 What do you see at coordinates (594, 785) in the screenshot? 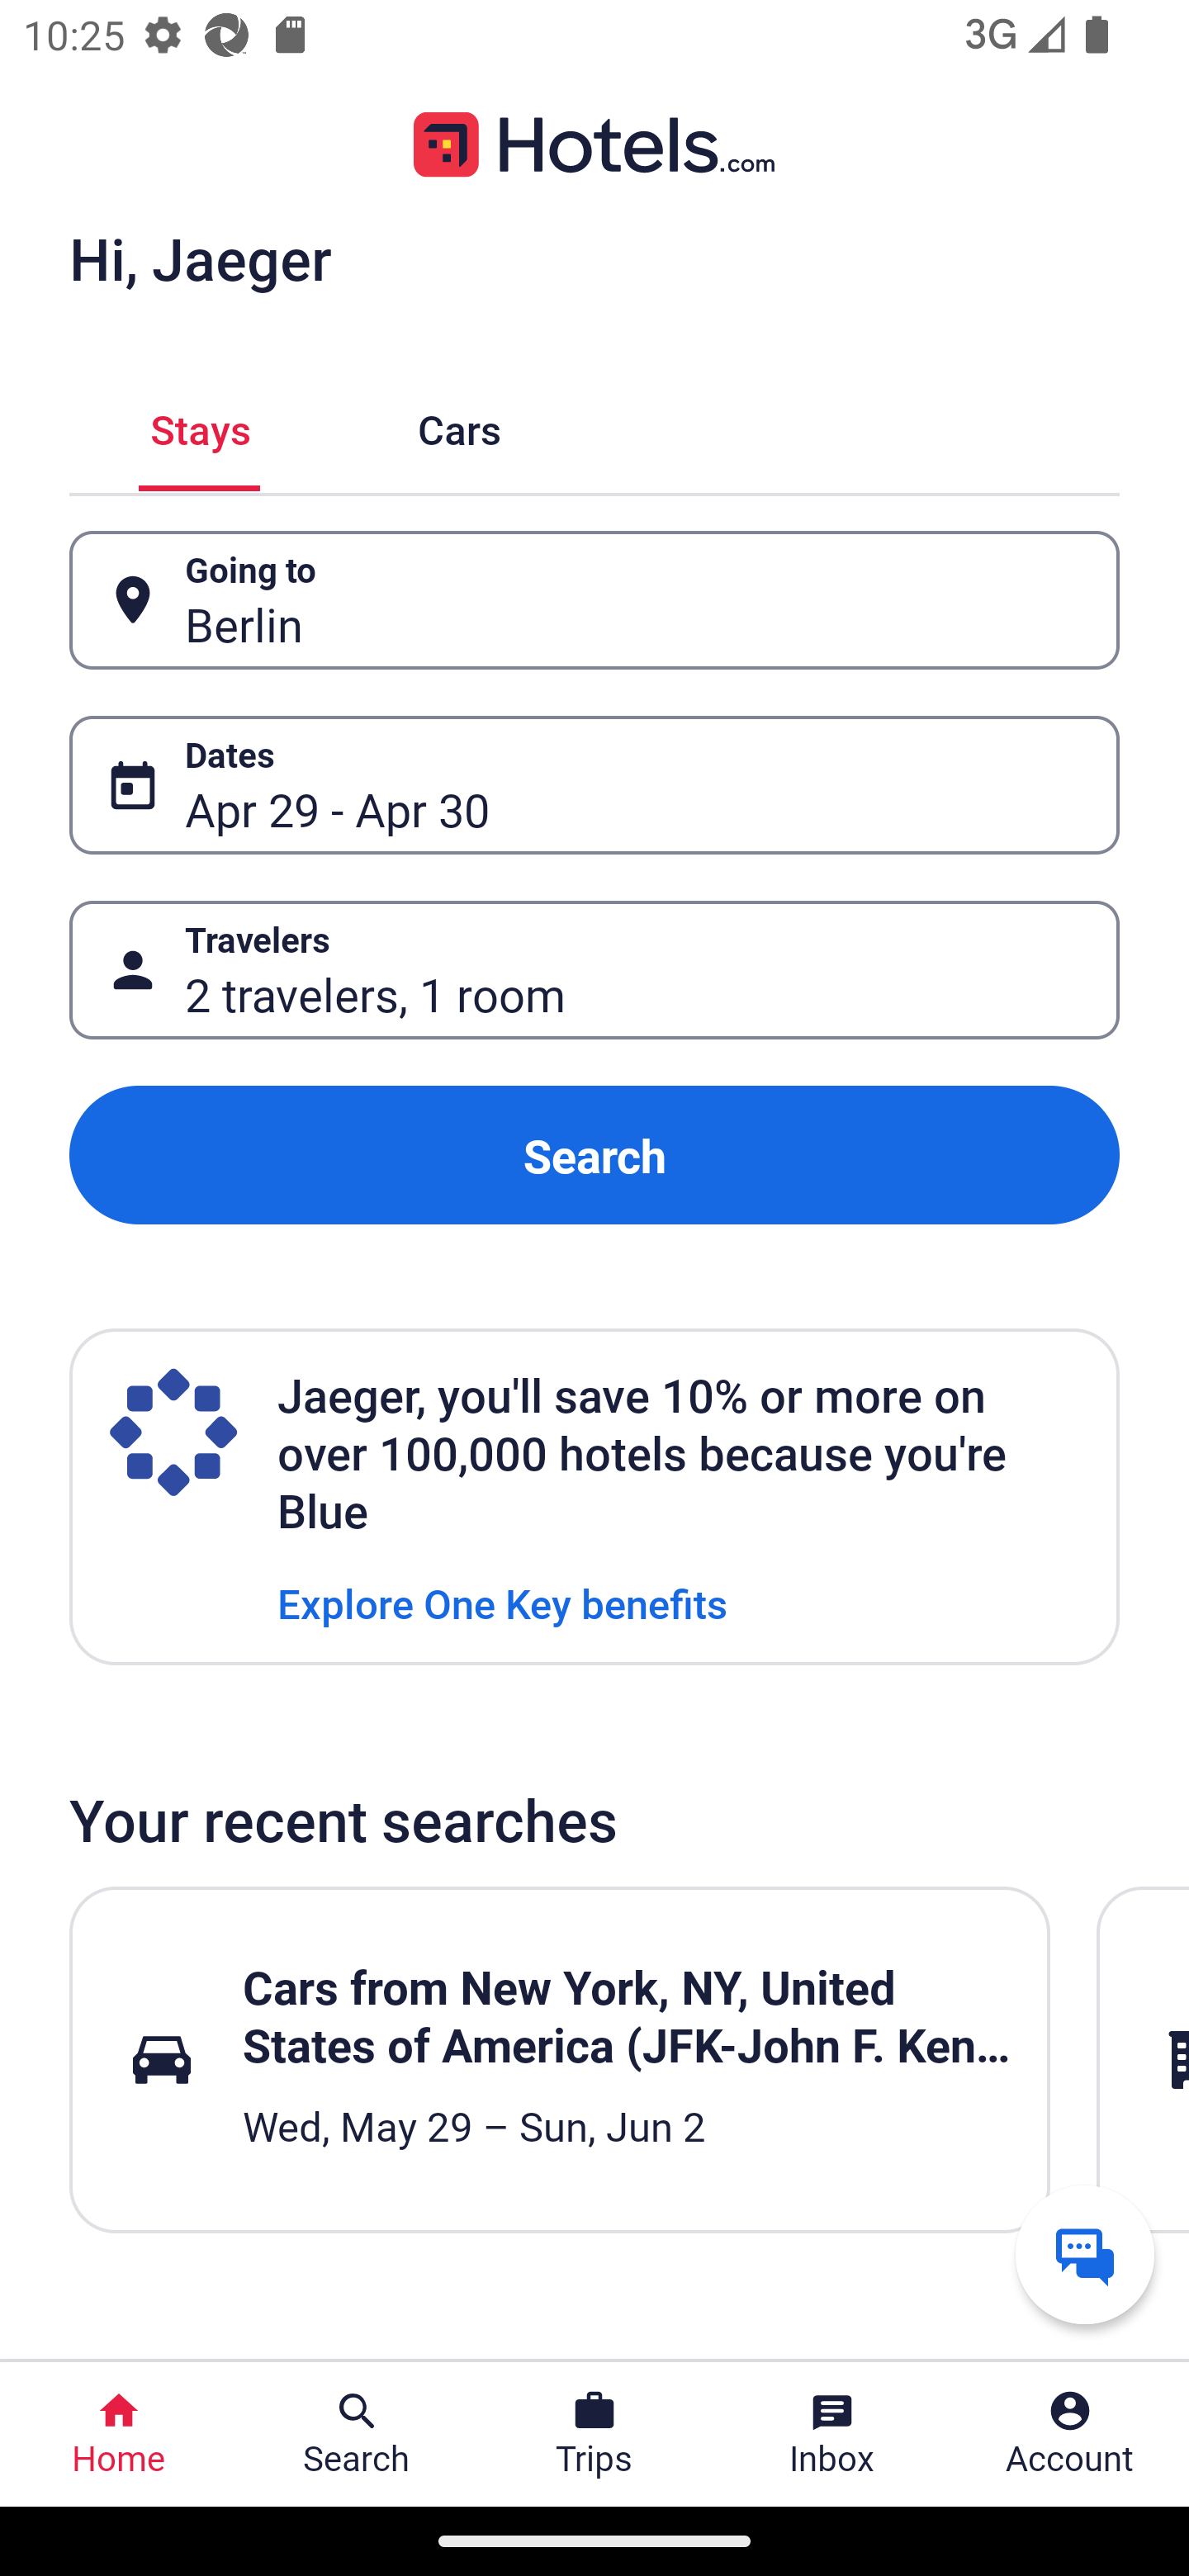
I see `Dates Button Apr 29 - Apr 30` at bounding box center [594, 785].